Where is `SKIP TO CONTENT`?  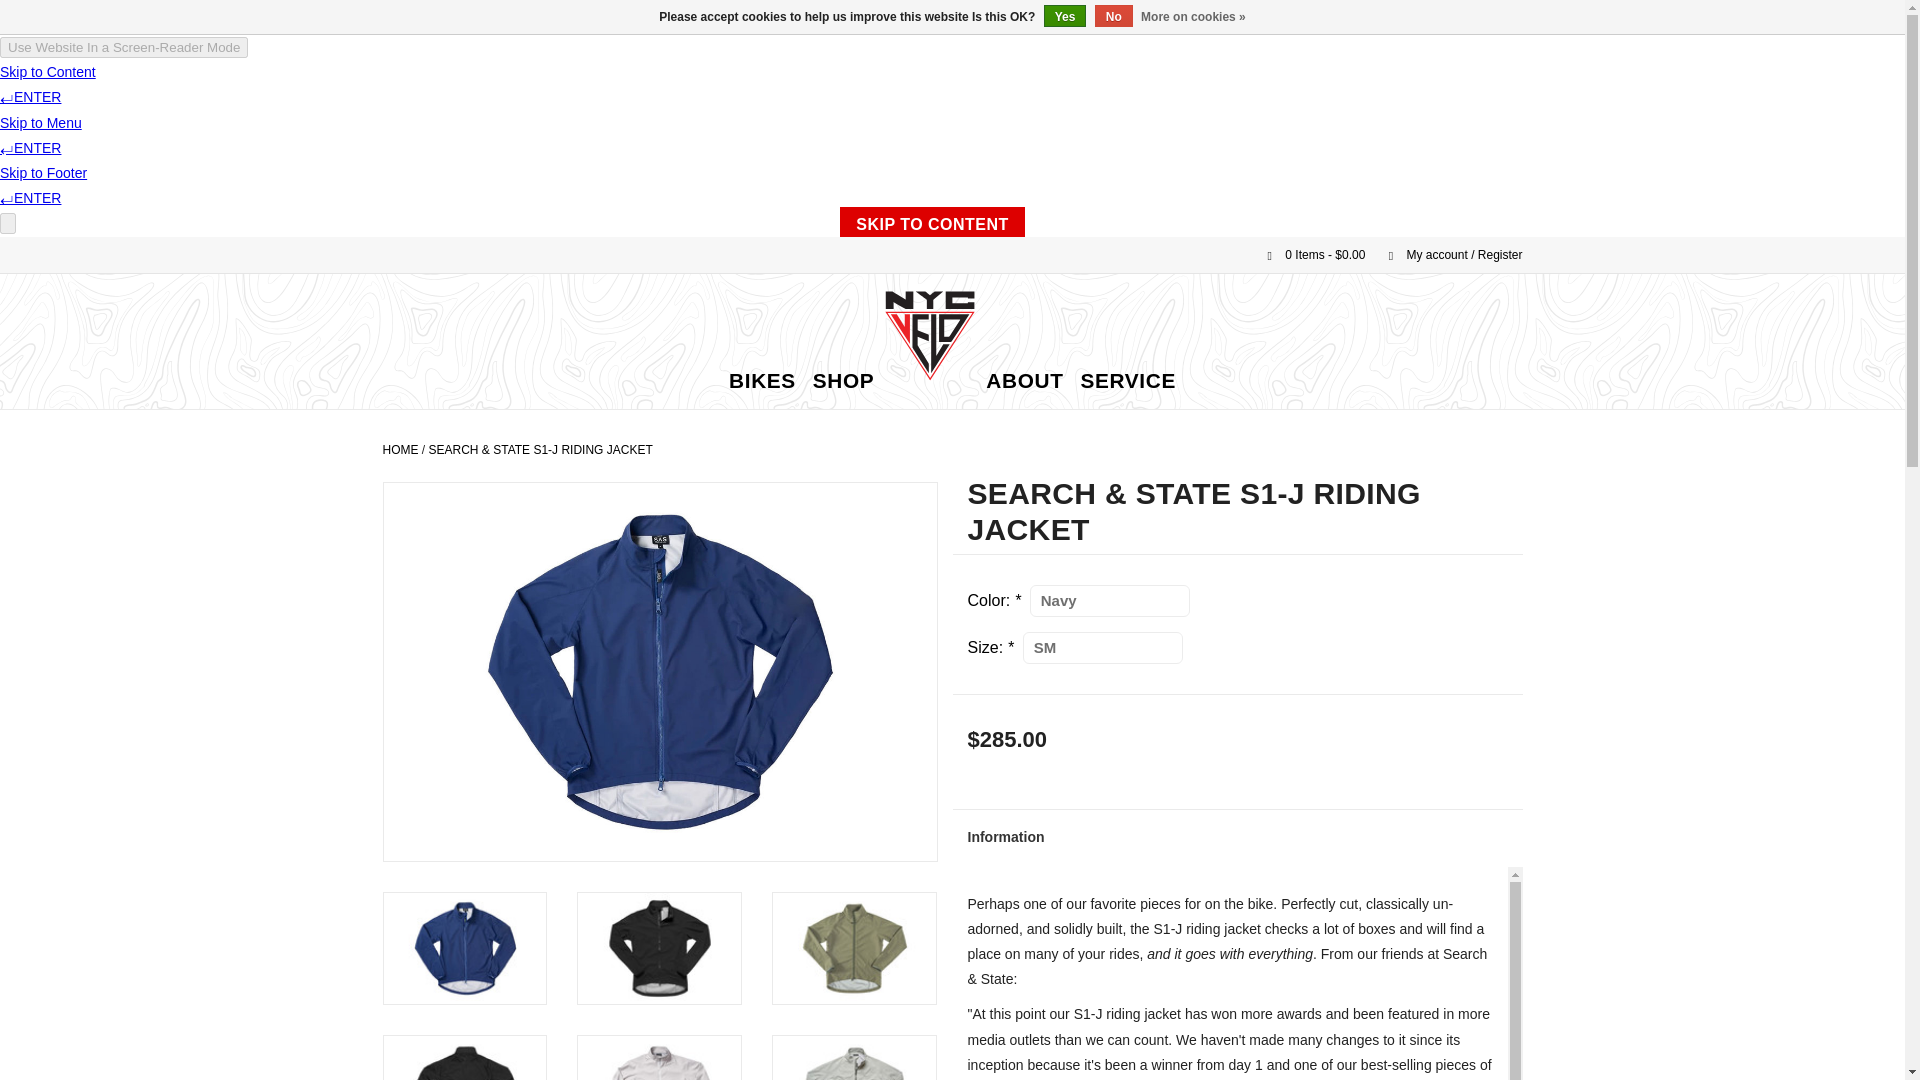 SKIP TO CONTENT is located at coordinates (932, 221).